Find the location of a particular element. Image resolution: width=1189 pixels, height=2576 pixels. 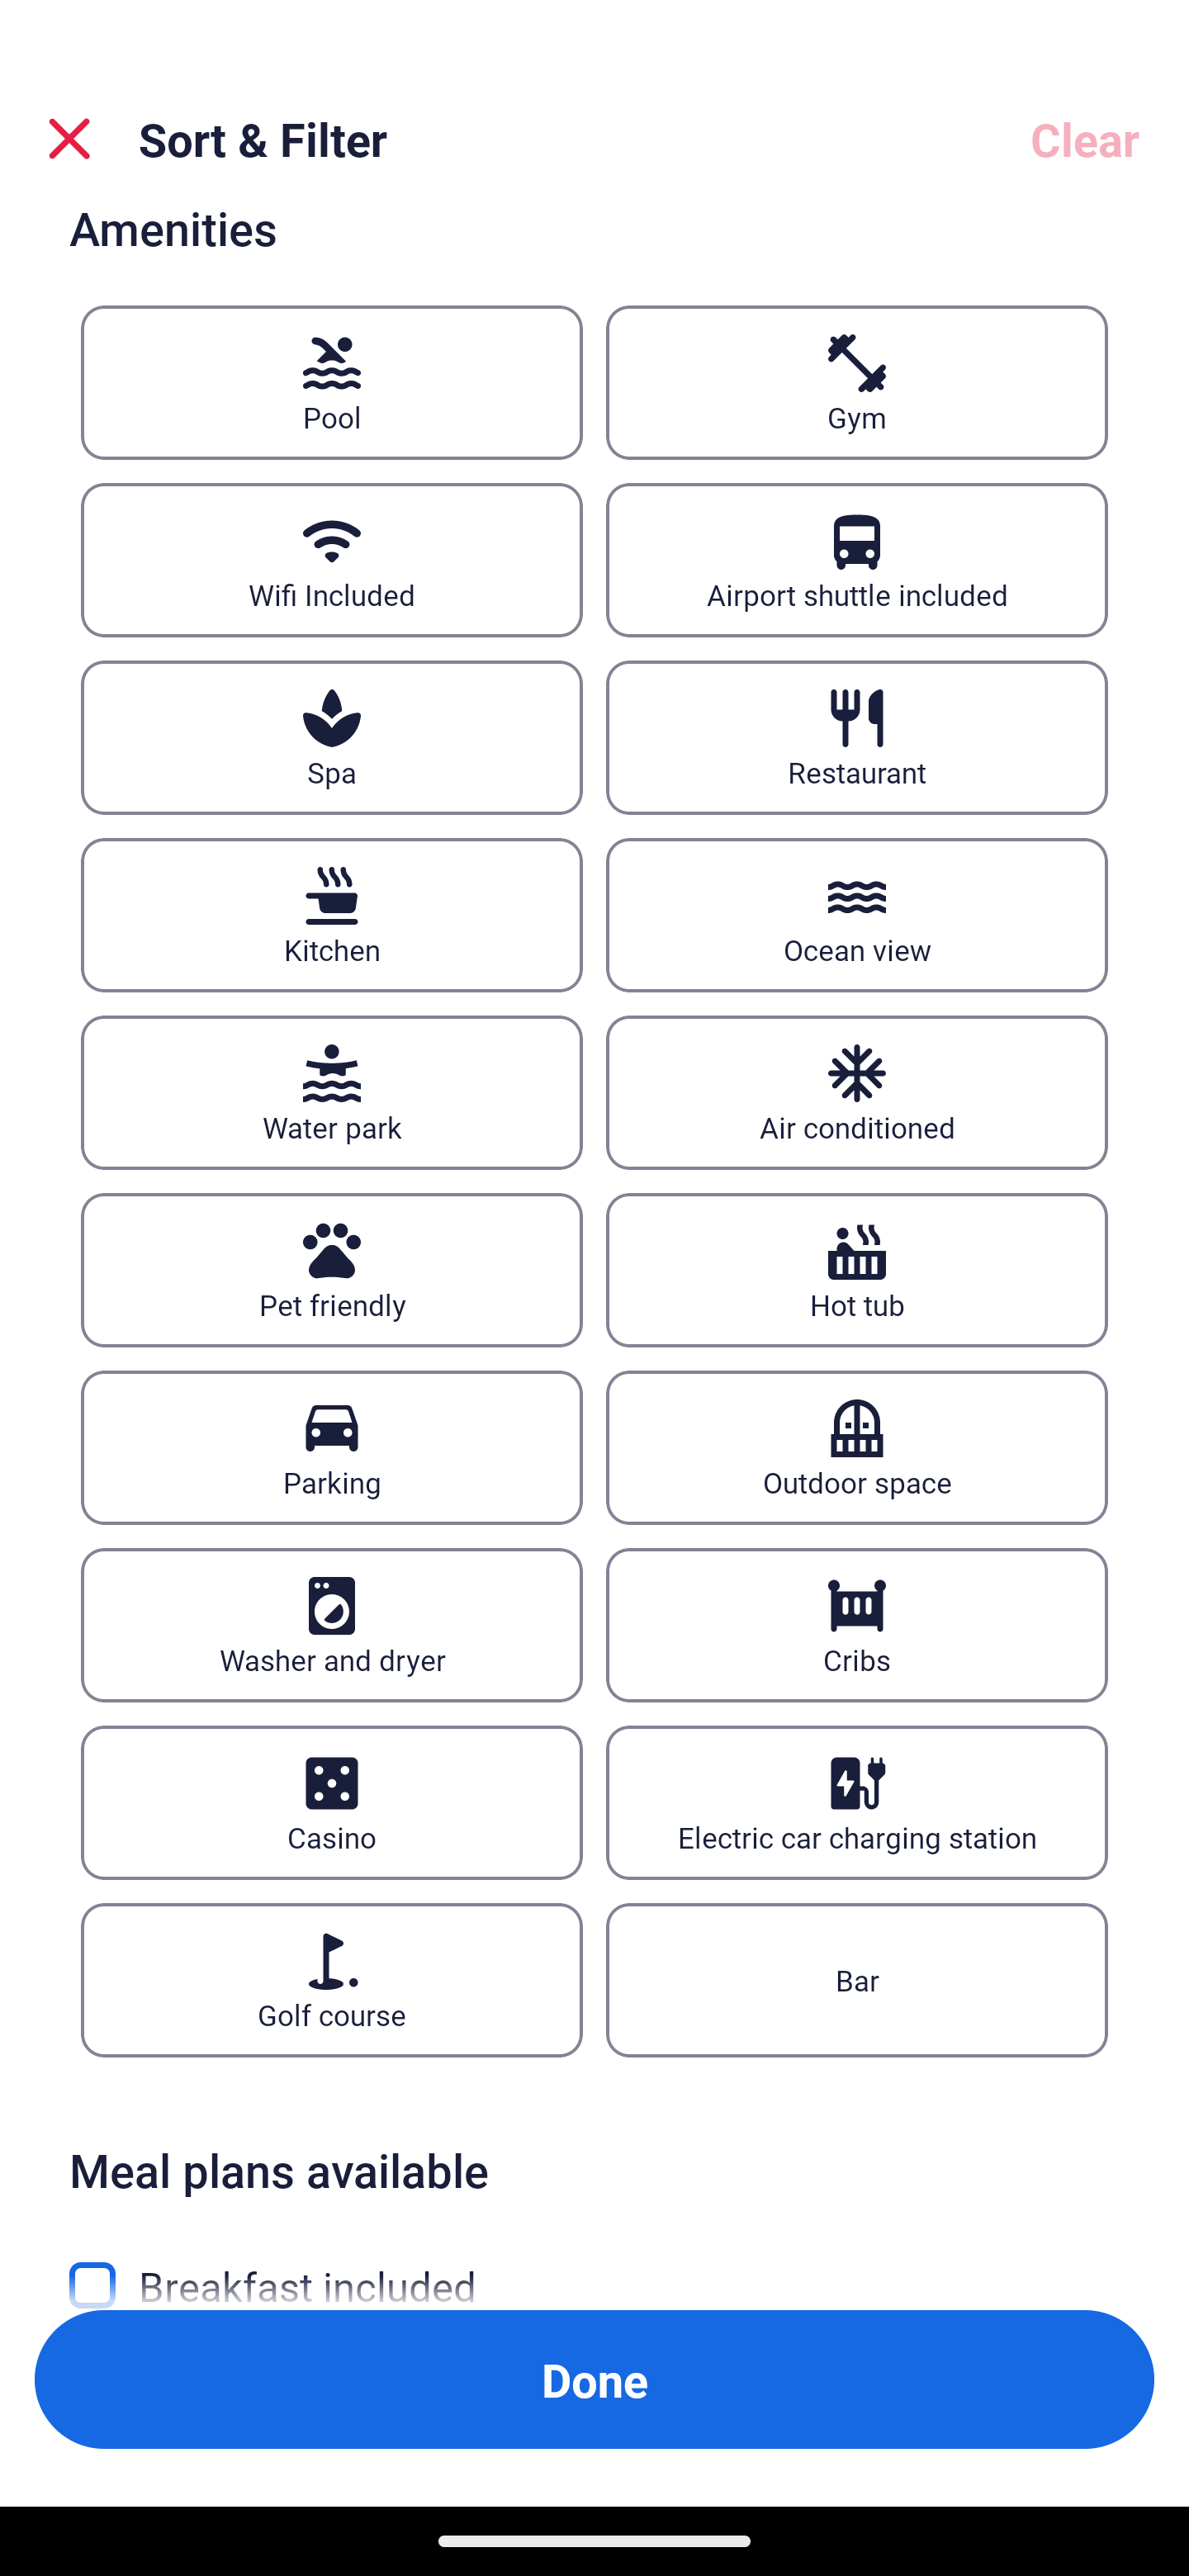

Water park is located at coordinates (331, 1091).